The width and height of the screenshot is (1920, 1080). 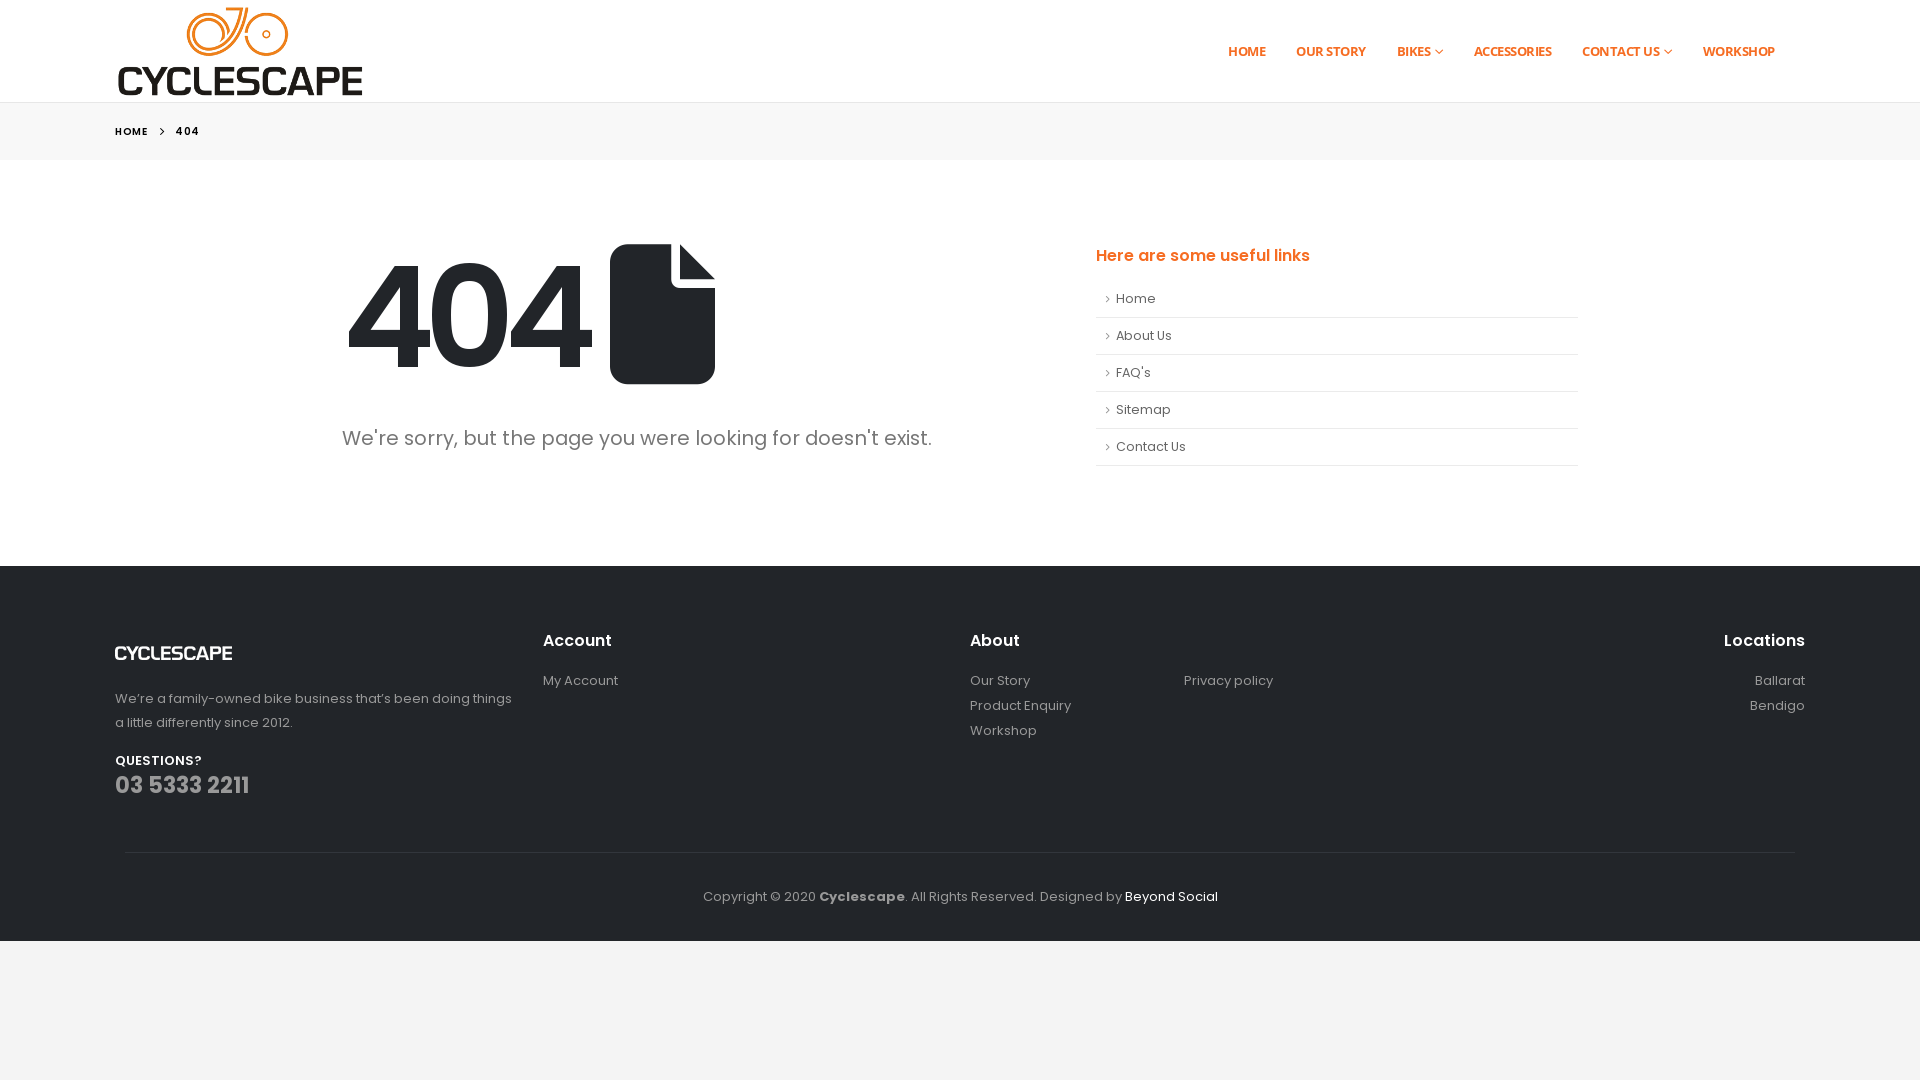 I want to click on BIKES, so click(x=1420, y=51).